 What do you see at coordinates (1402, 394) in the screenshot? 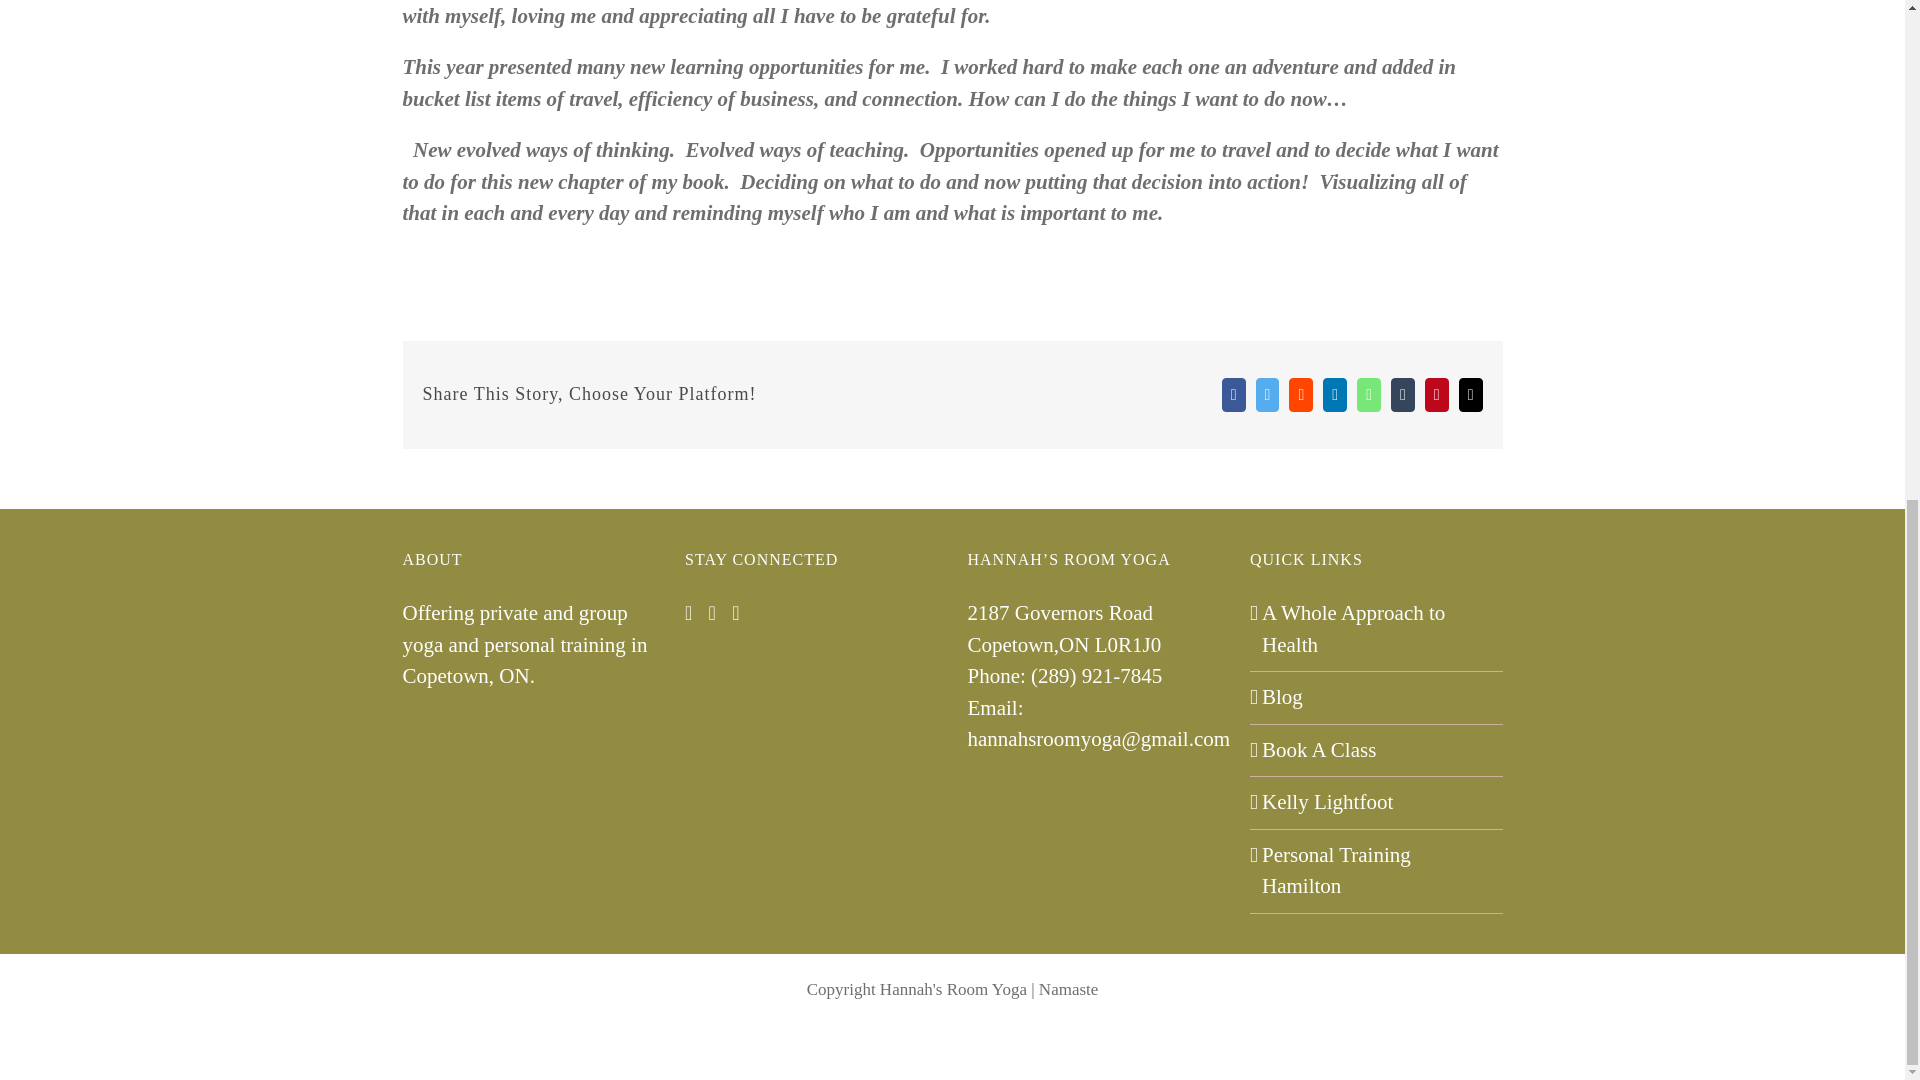
I see `Tumblr` at bounding box center [1402, 394].